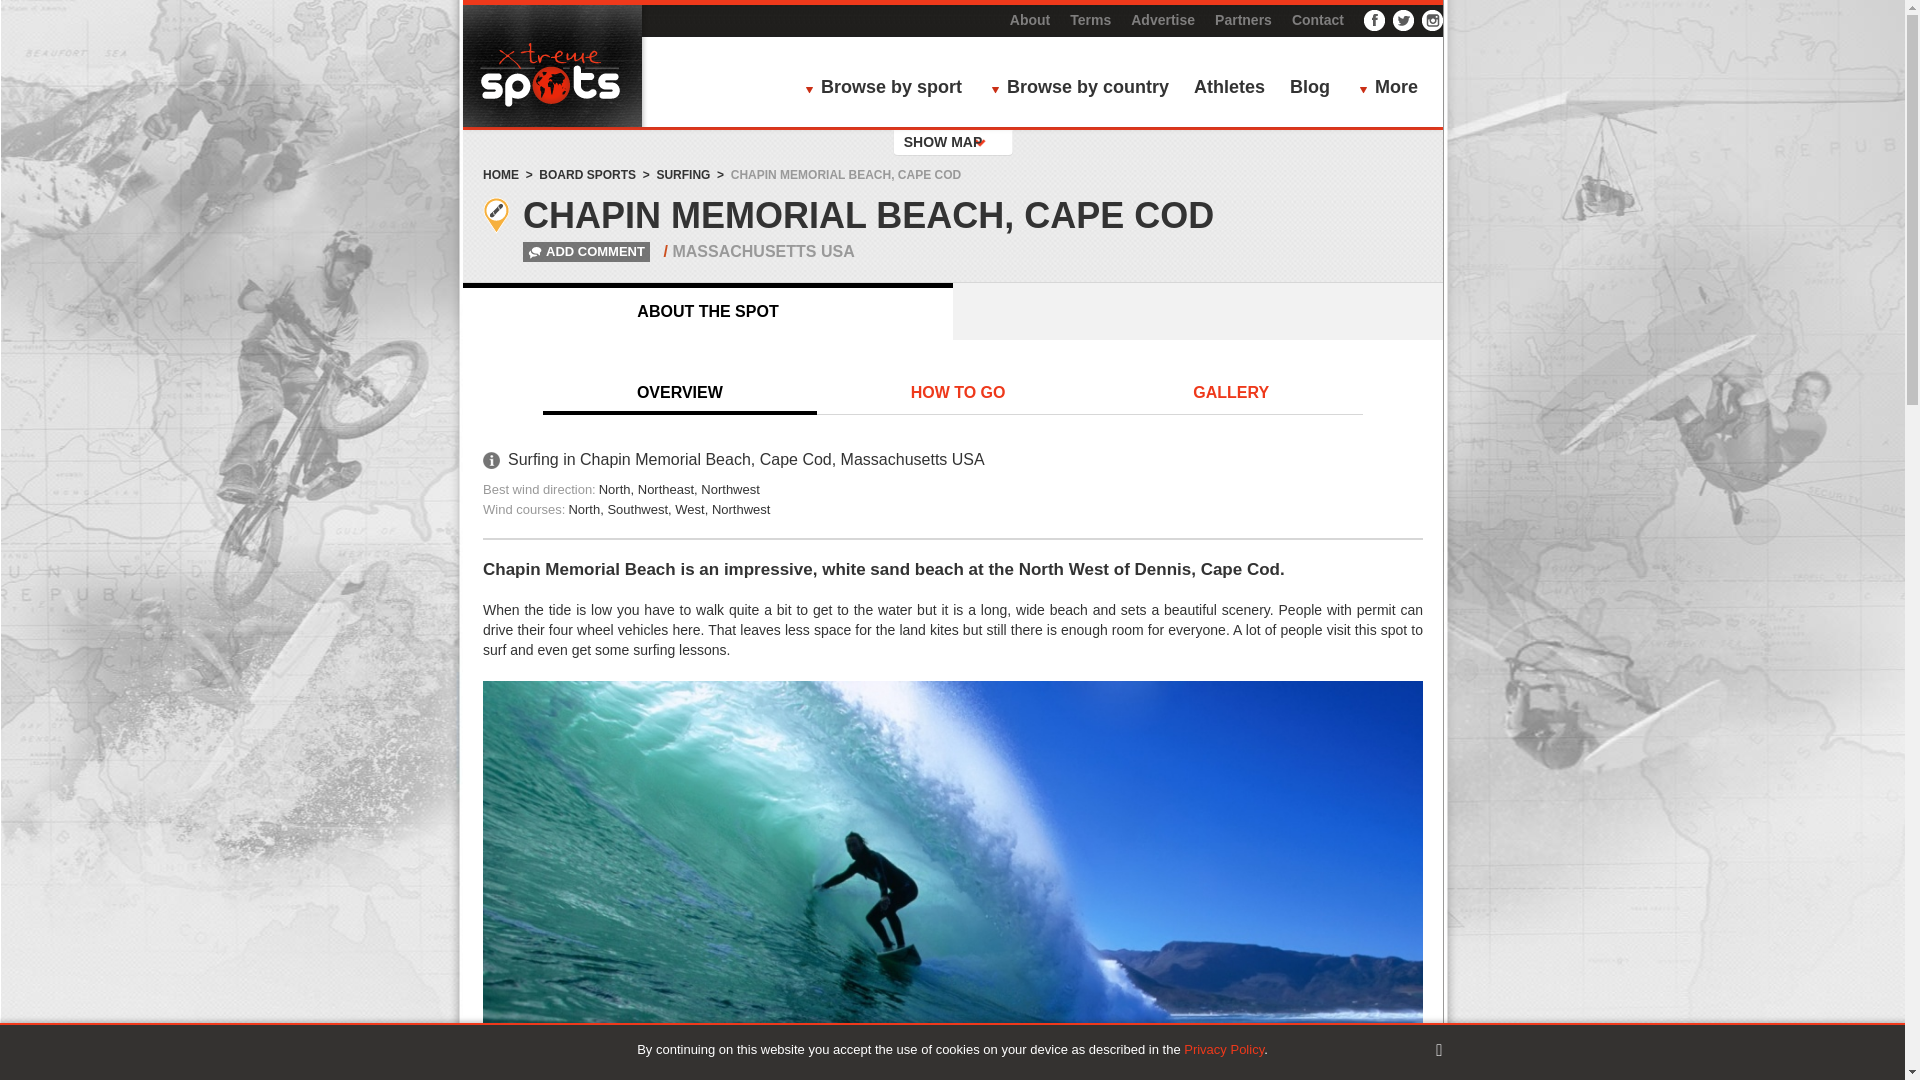  I want to click on HOW TO GO, so click(958, 393).